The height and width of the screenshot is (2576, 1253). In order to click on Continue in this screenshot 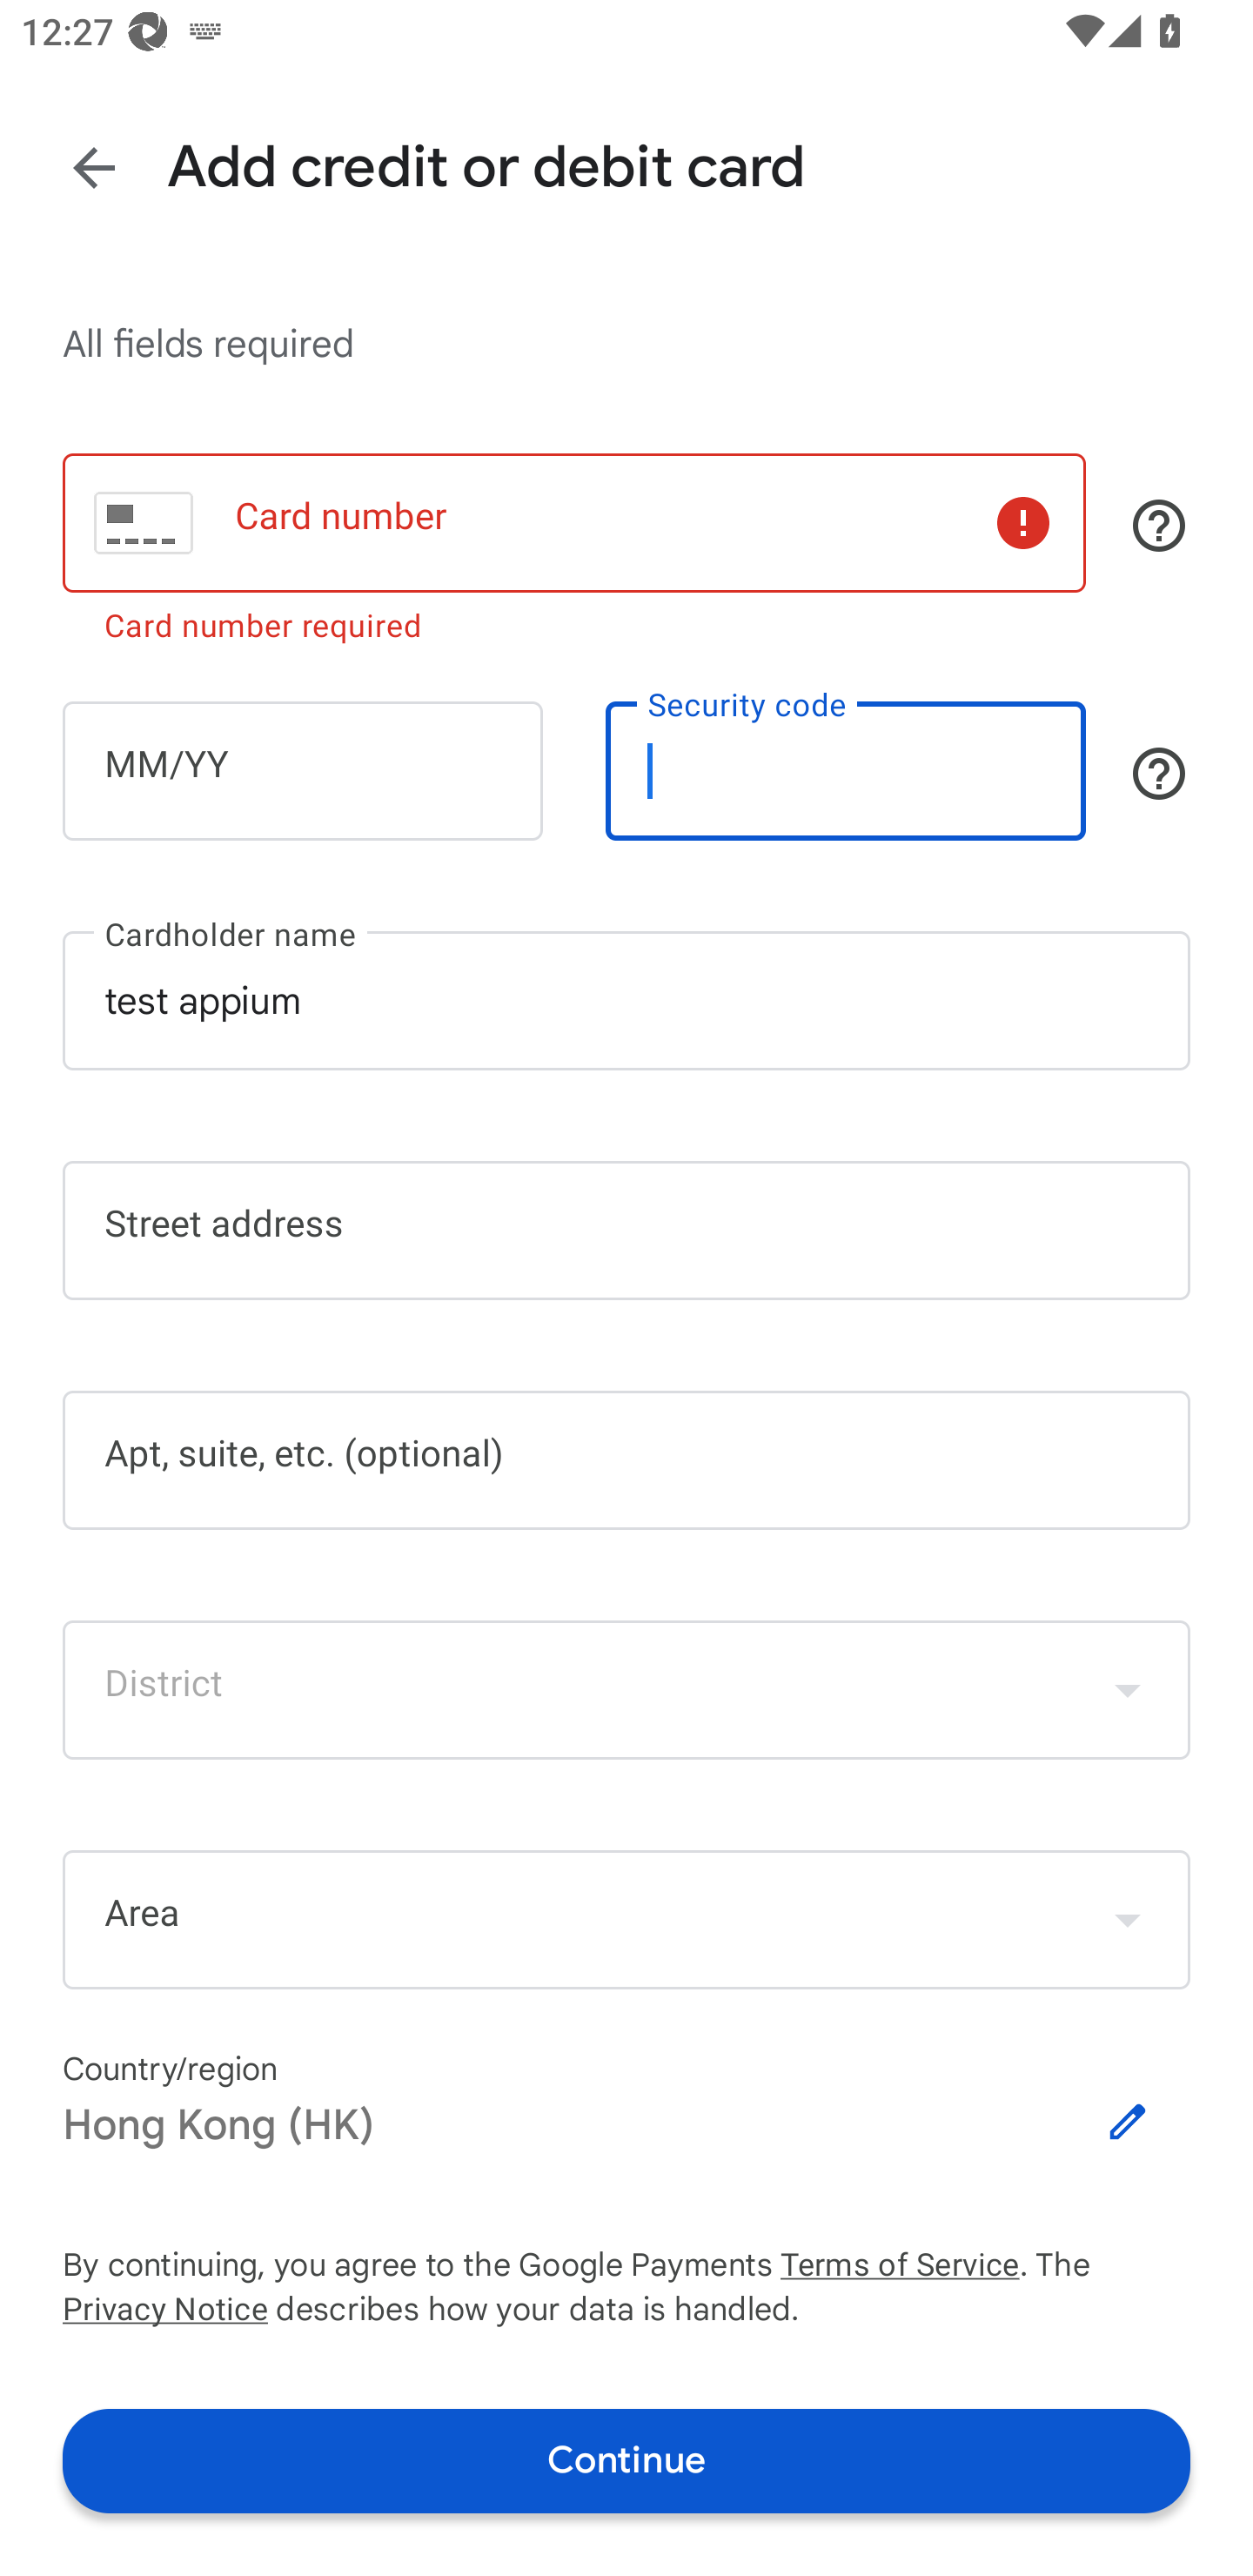, I will do `click(626, 2461)`.